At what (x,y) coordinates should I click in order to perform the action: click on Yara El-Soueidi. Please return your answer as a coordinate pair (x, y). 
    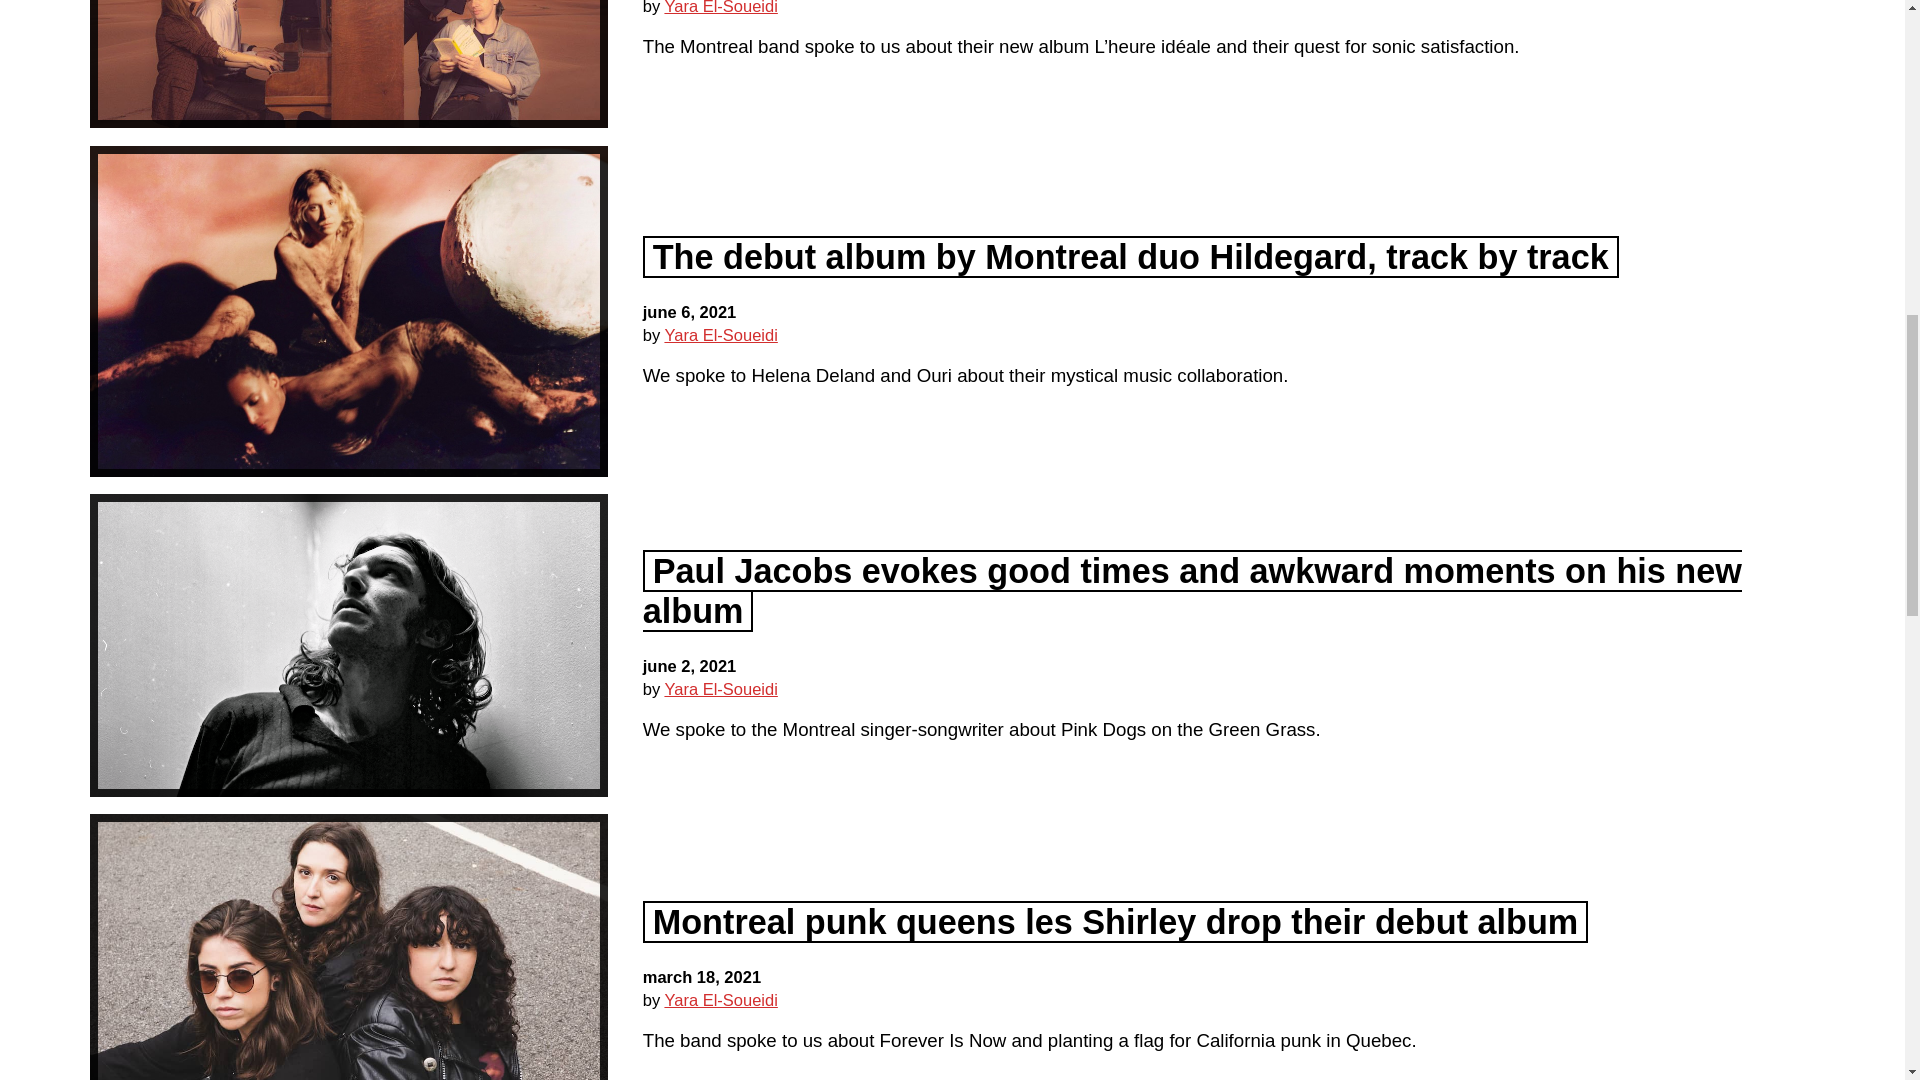
    Looking at the image, I should click on (720, 688).